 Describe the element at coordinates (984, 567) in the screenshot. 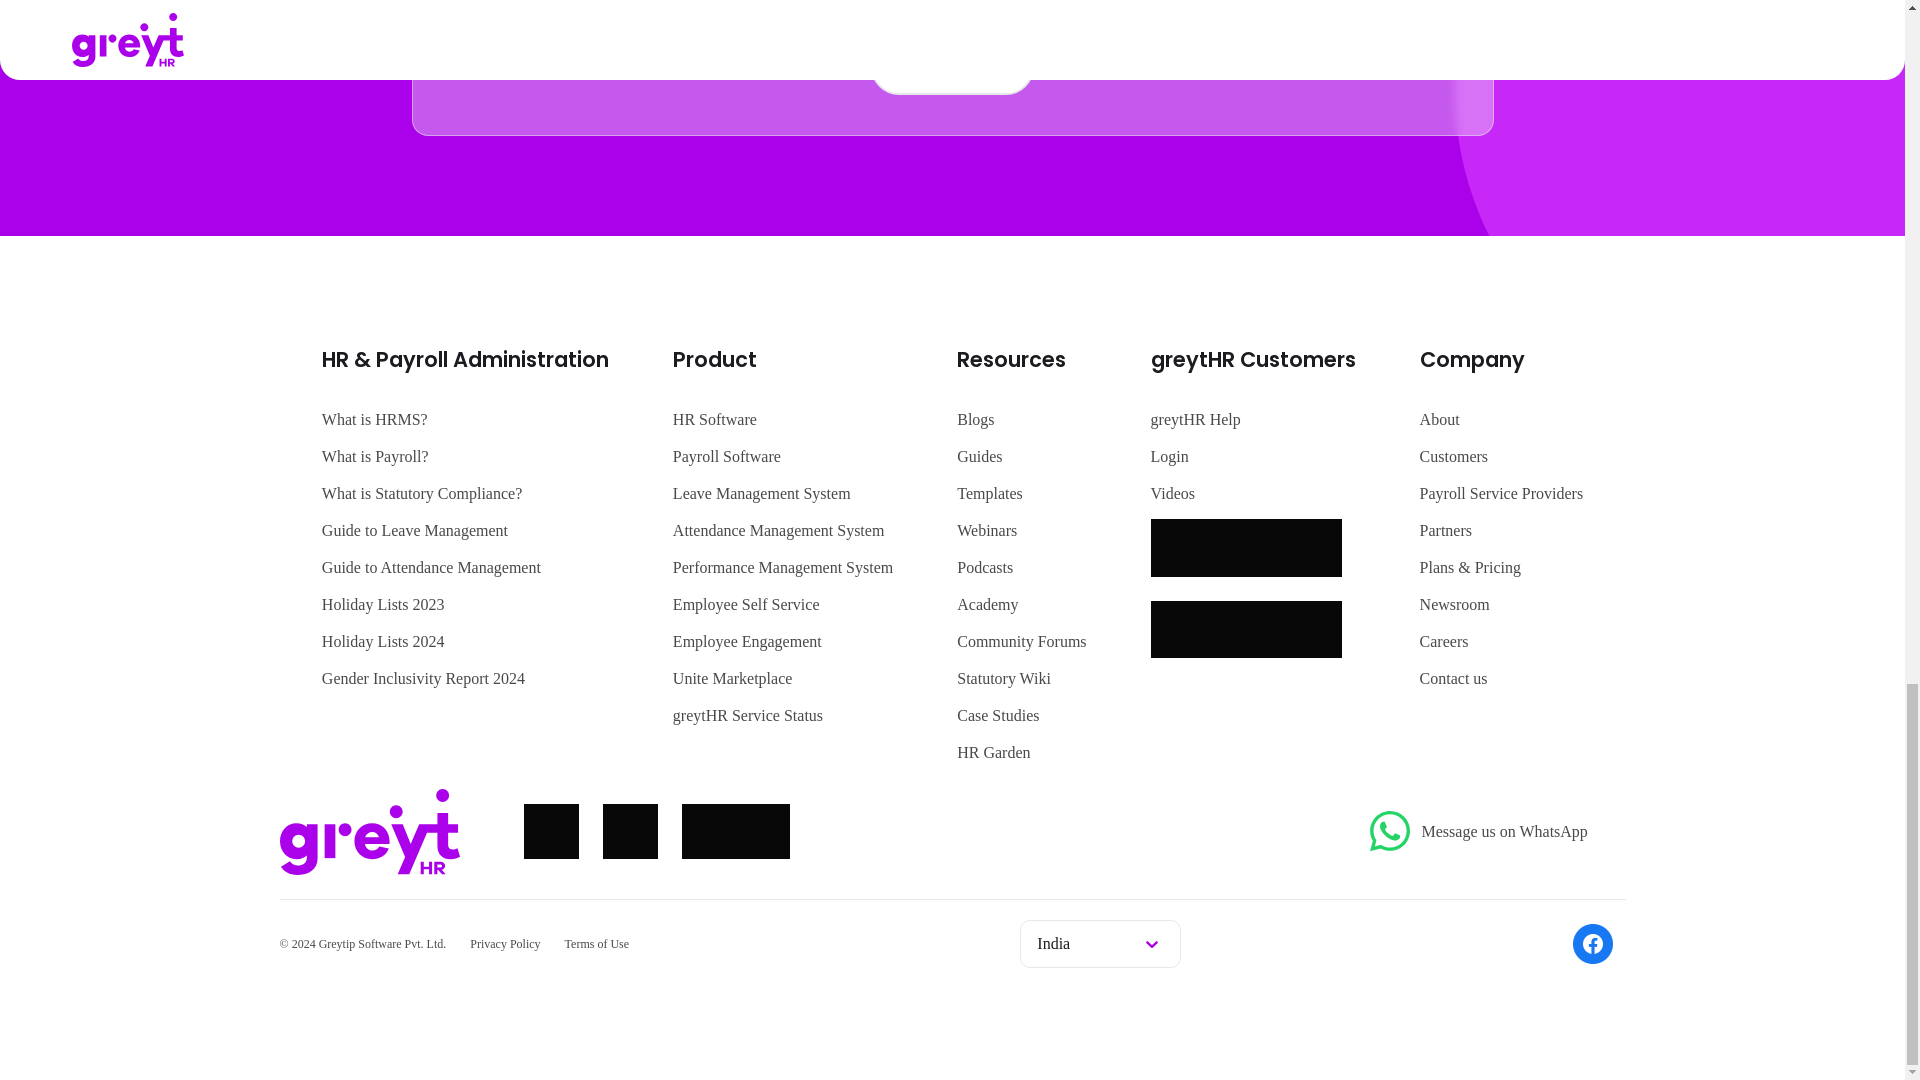

I see `Podcasts` at that location.